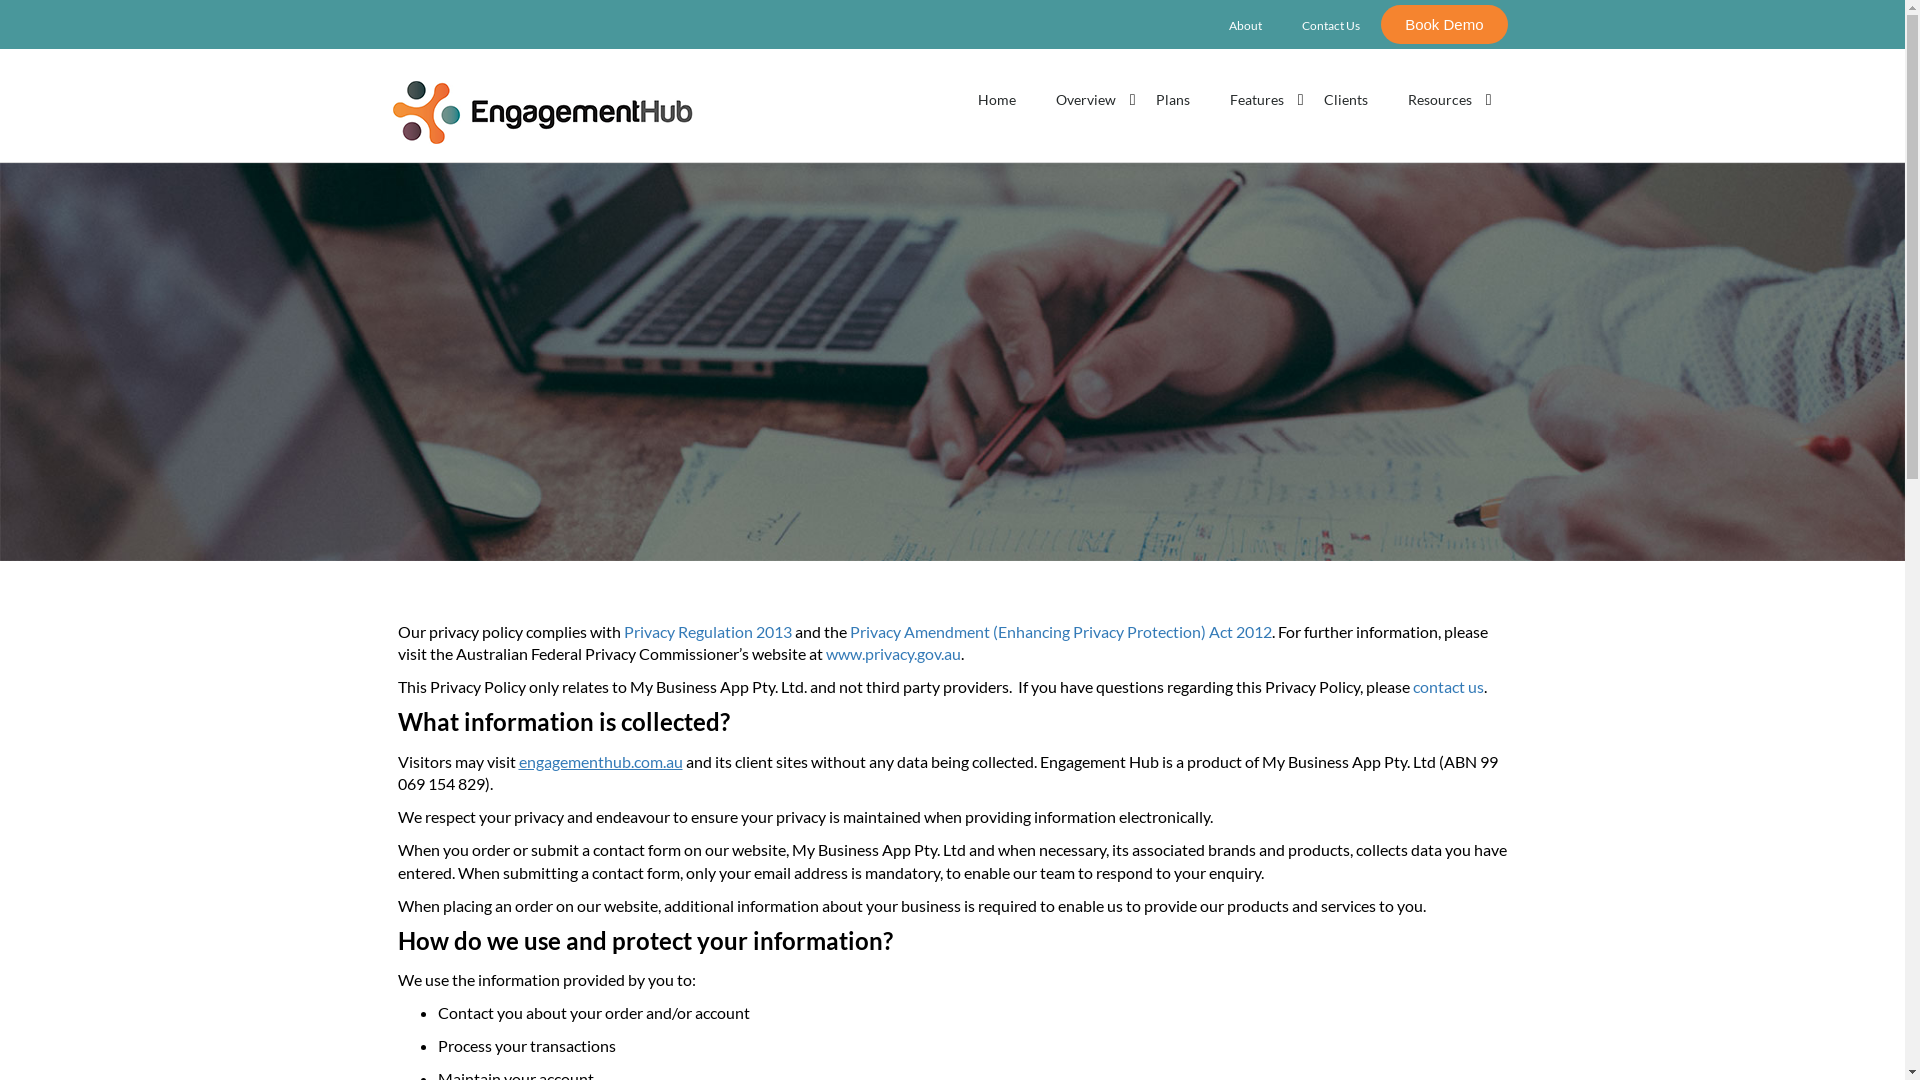 This screenshot has width=1920, height=1080. Describe the element at coordinates (1440, 100) in the screenshot. I see `Resources` at that location.